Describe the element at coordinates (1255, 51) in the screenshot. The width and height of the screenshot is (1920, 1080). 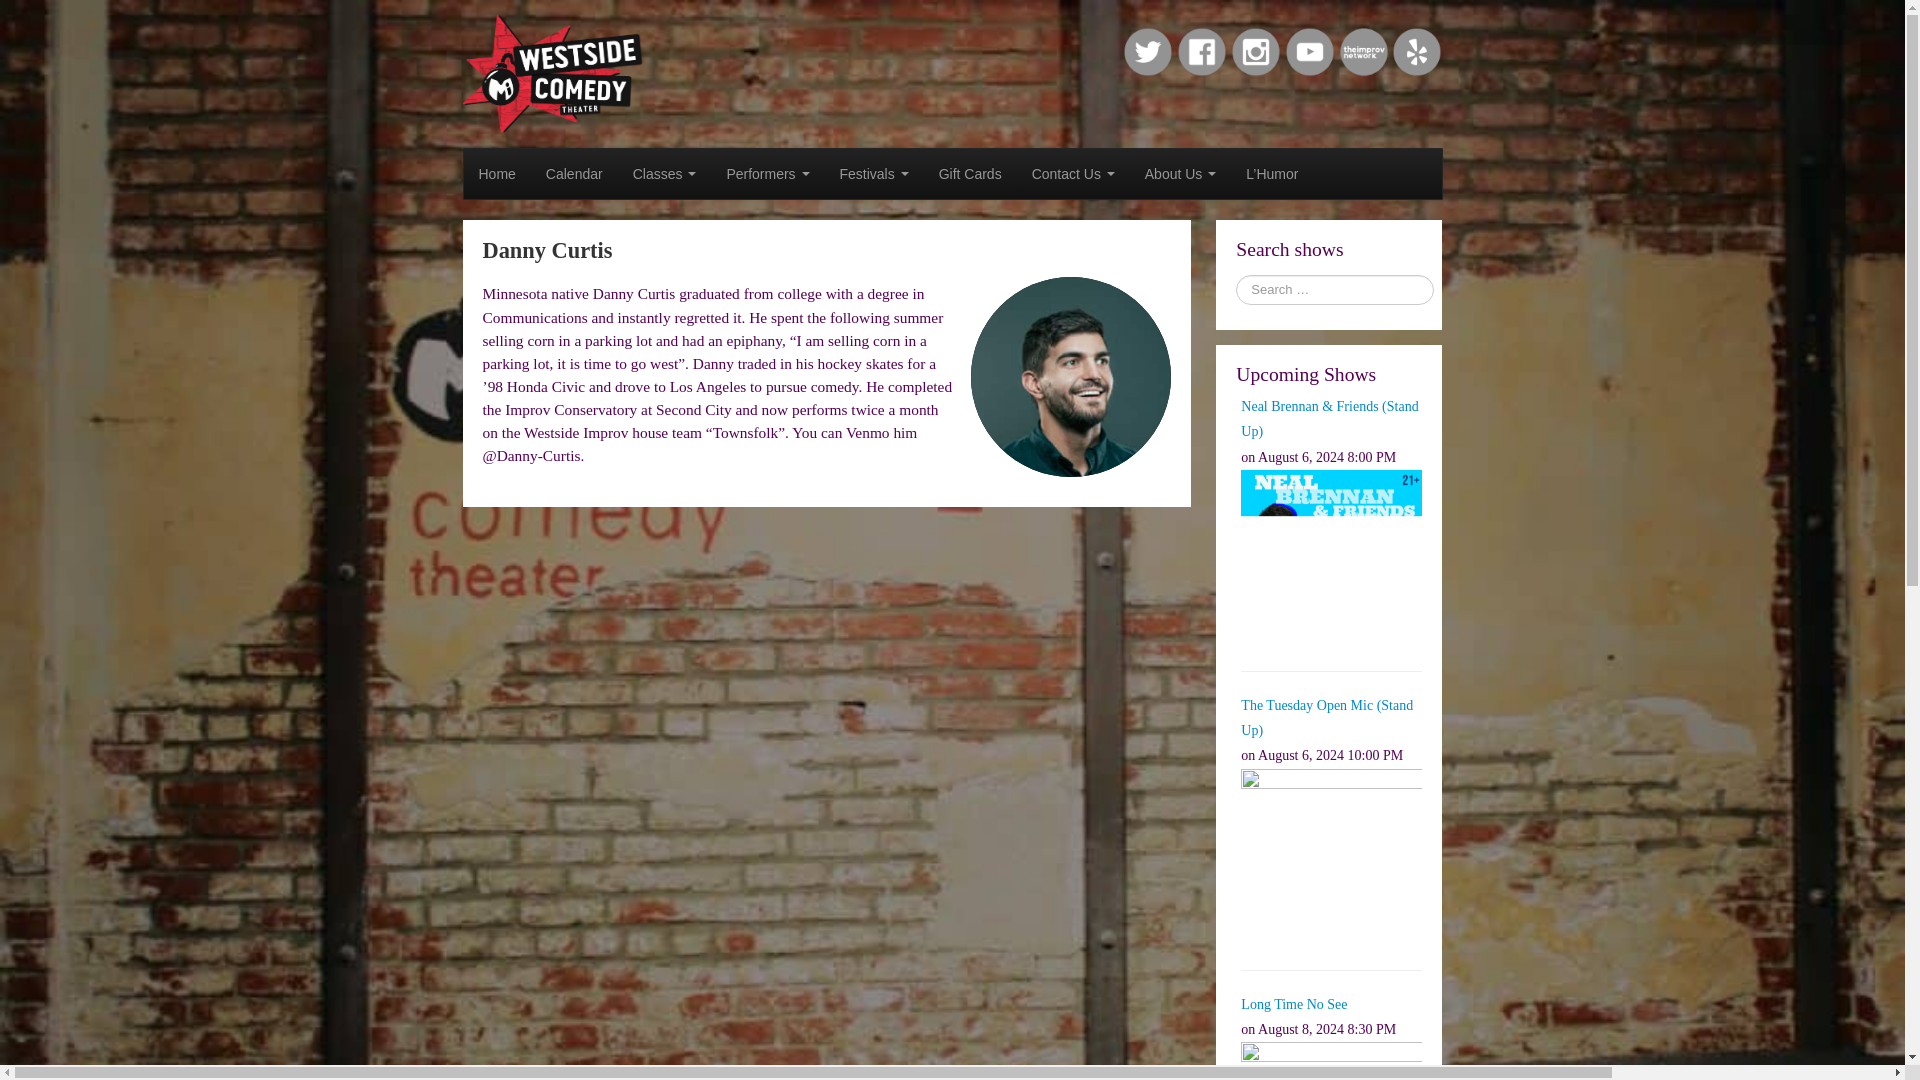
I see `Westside Comedy Instagram` at that location.